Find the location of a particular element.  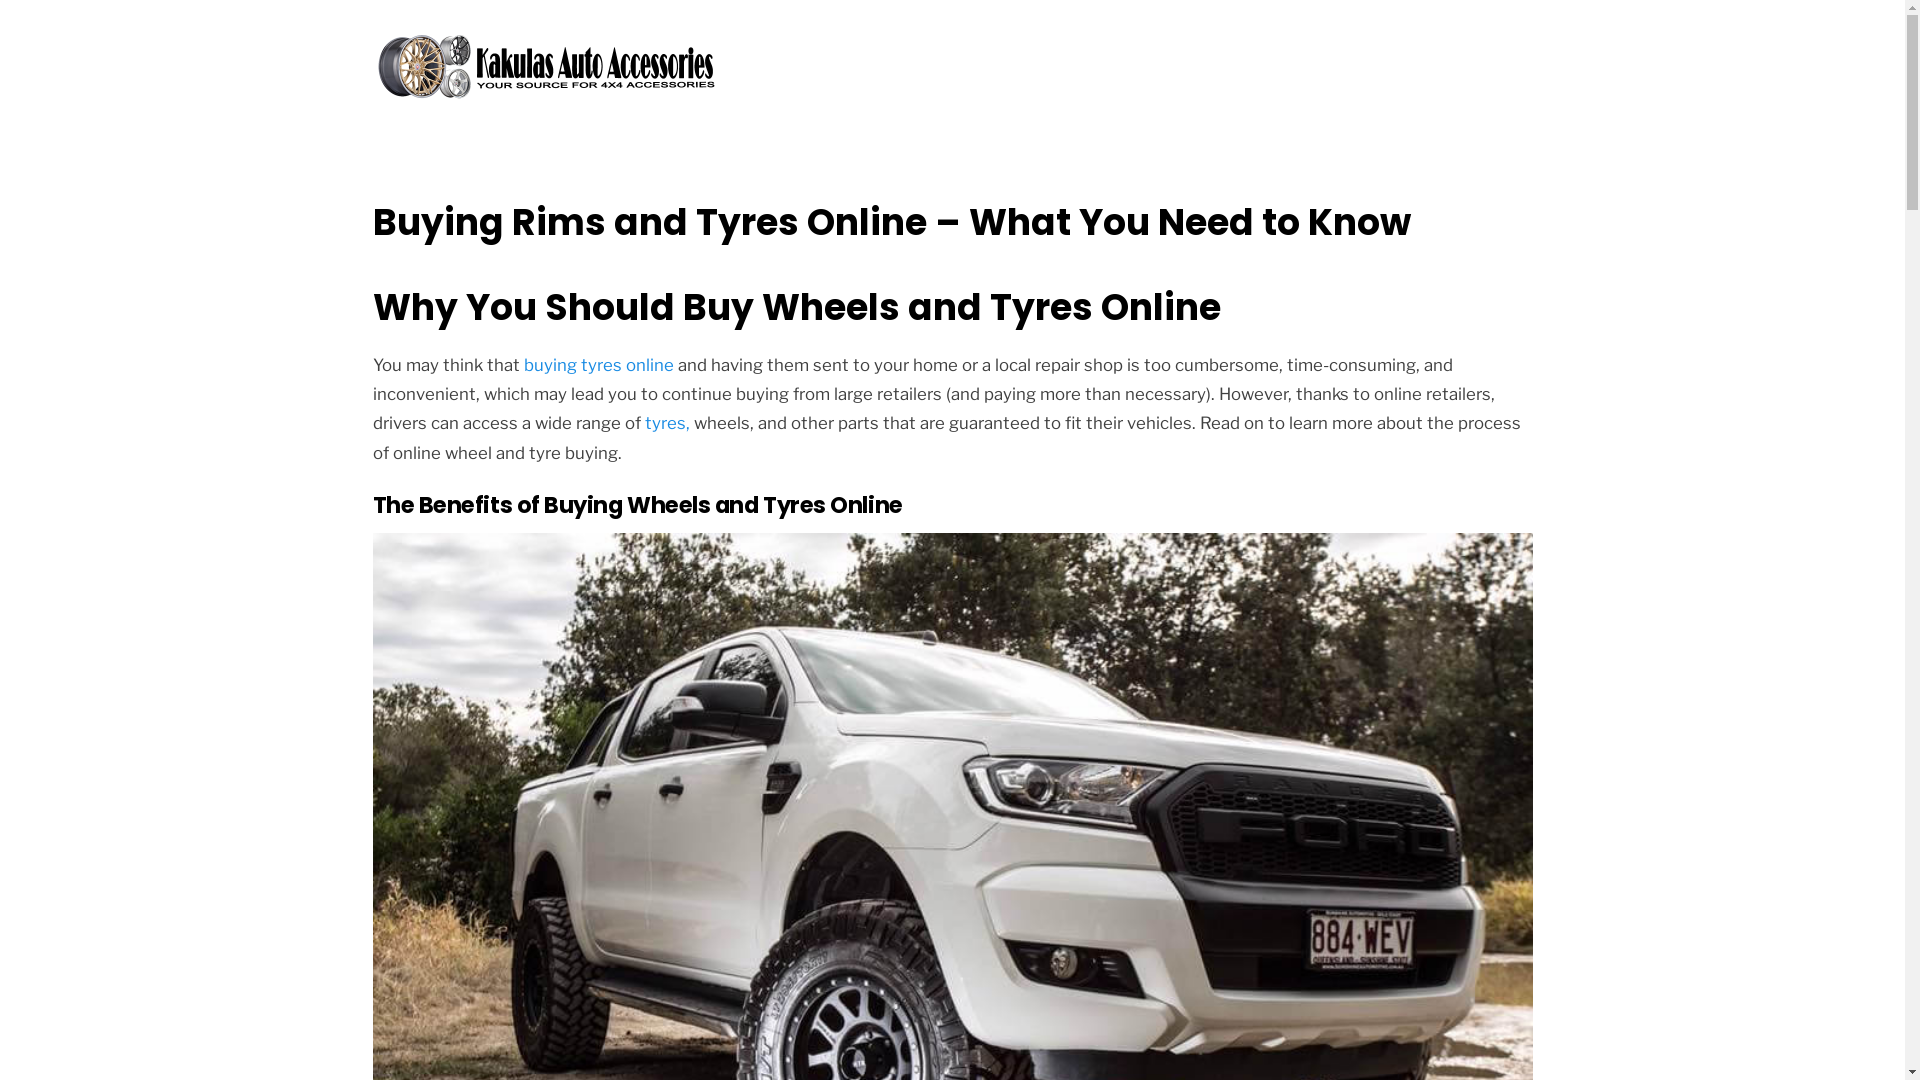

tyres, is located at coordinates (666, 423).